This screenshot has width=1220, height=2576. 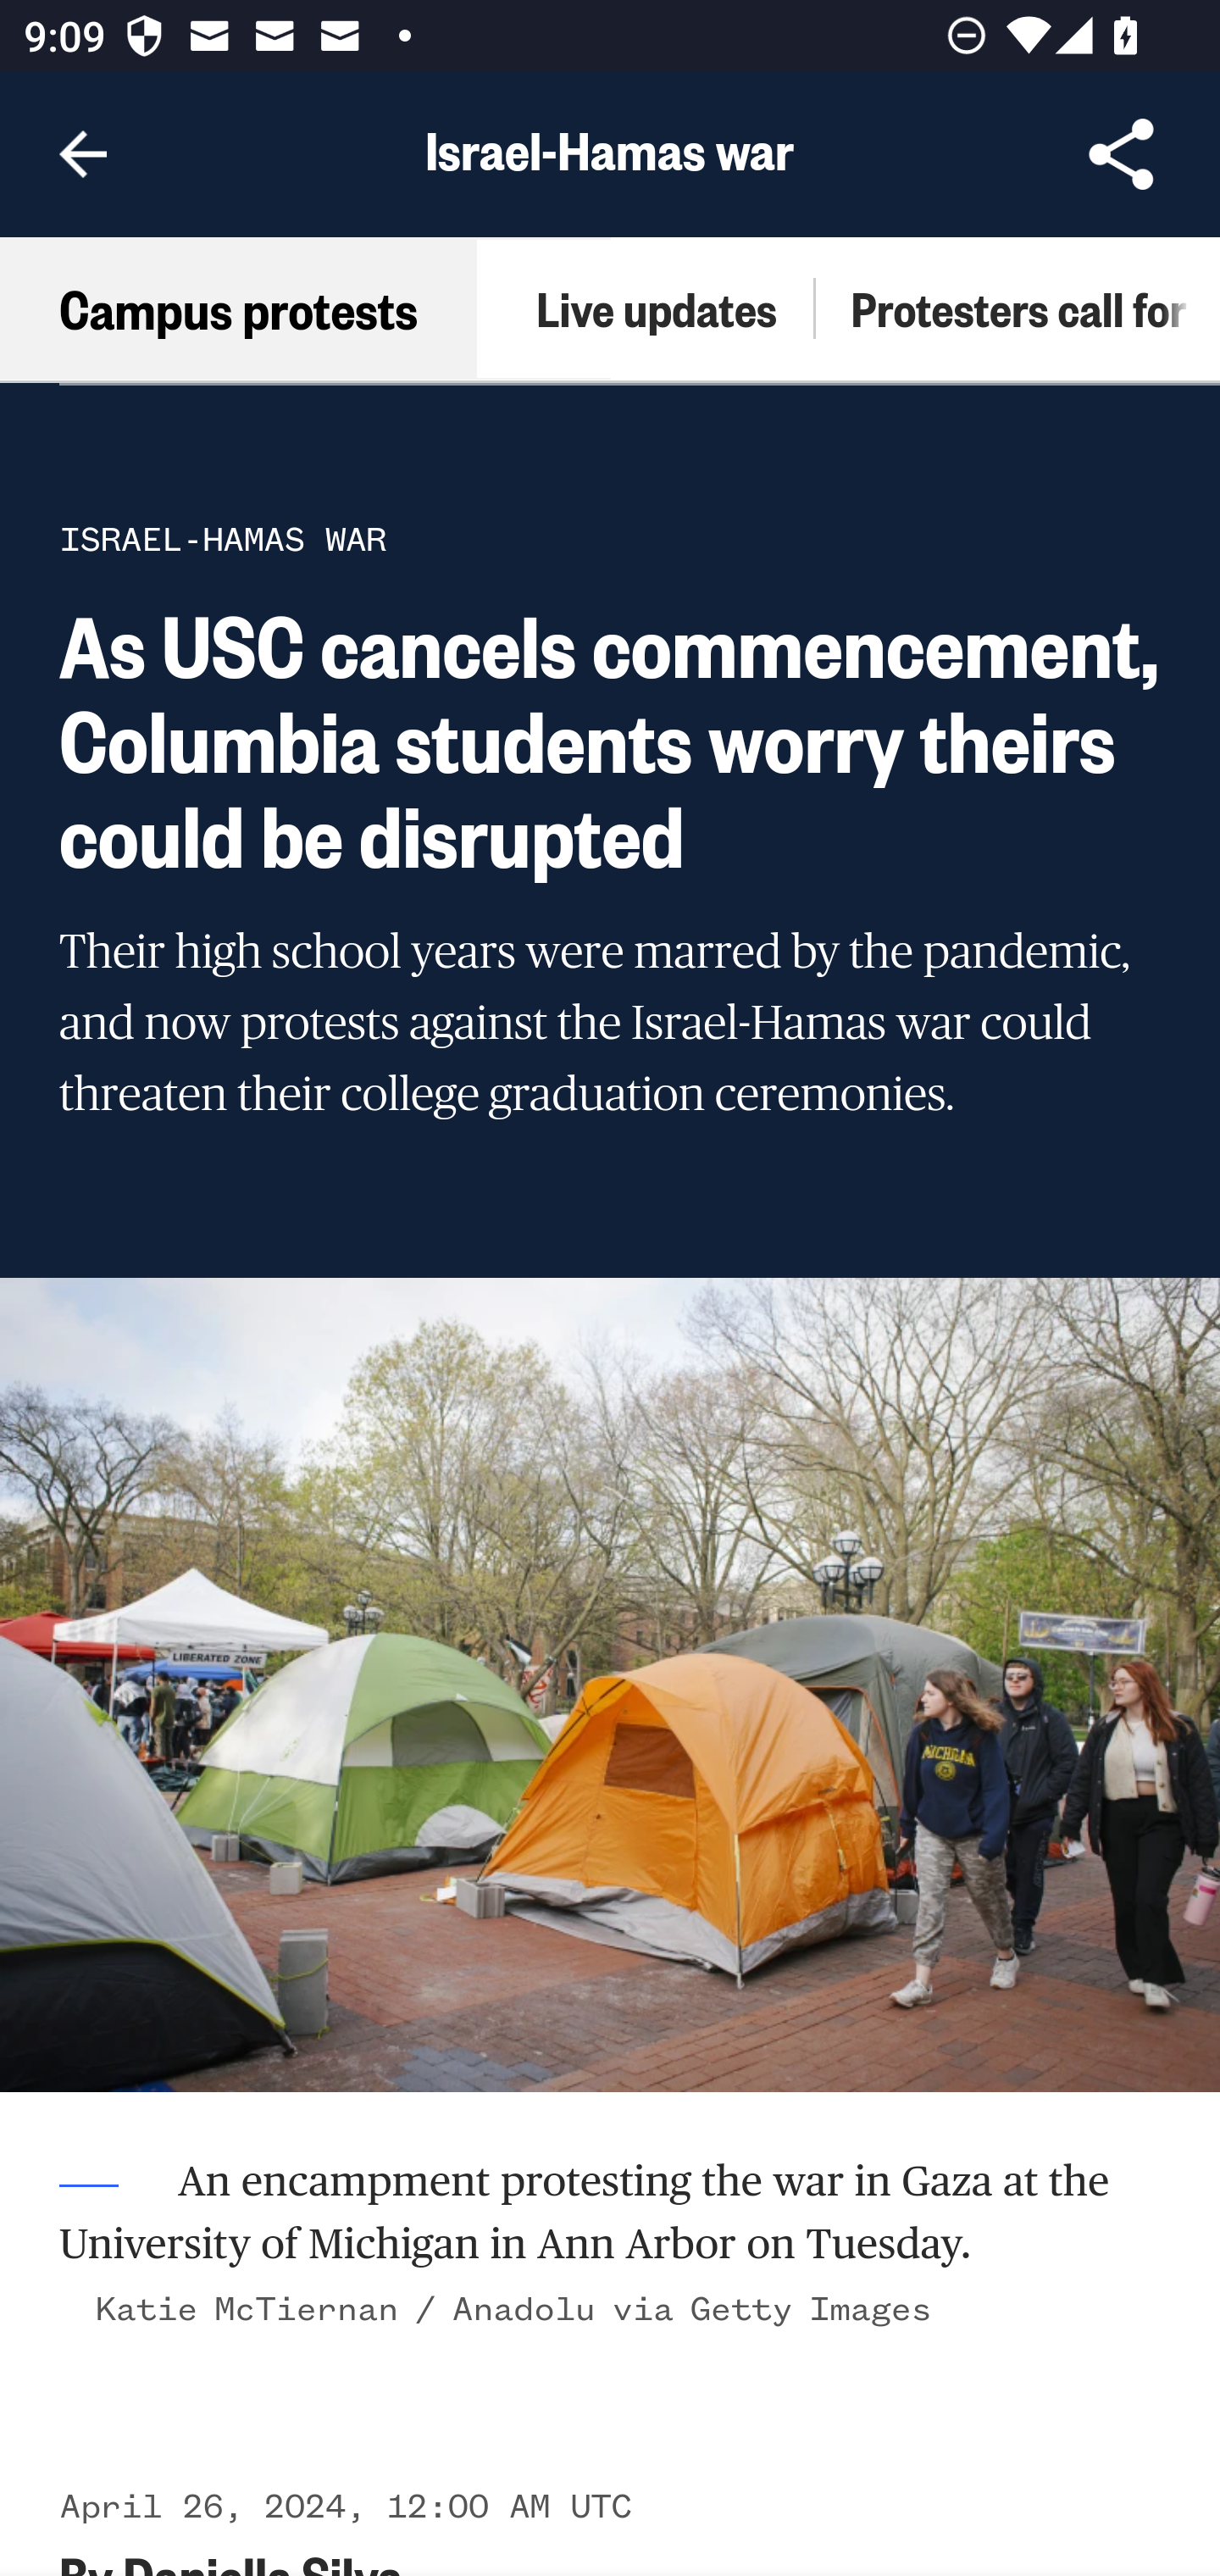 I want to click on Navigate up, so click(x=83, y=154).